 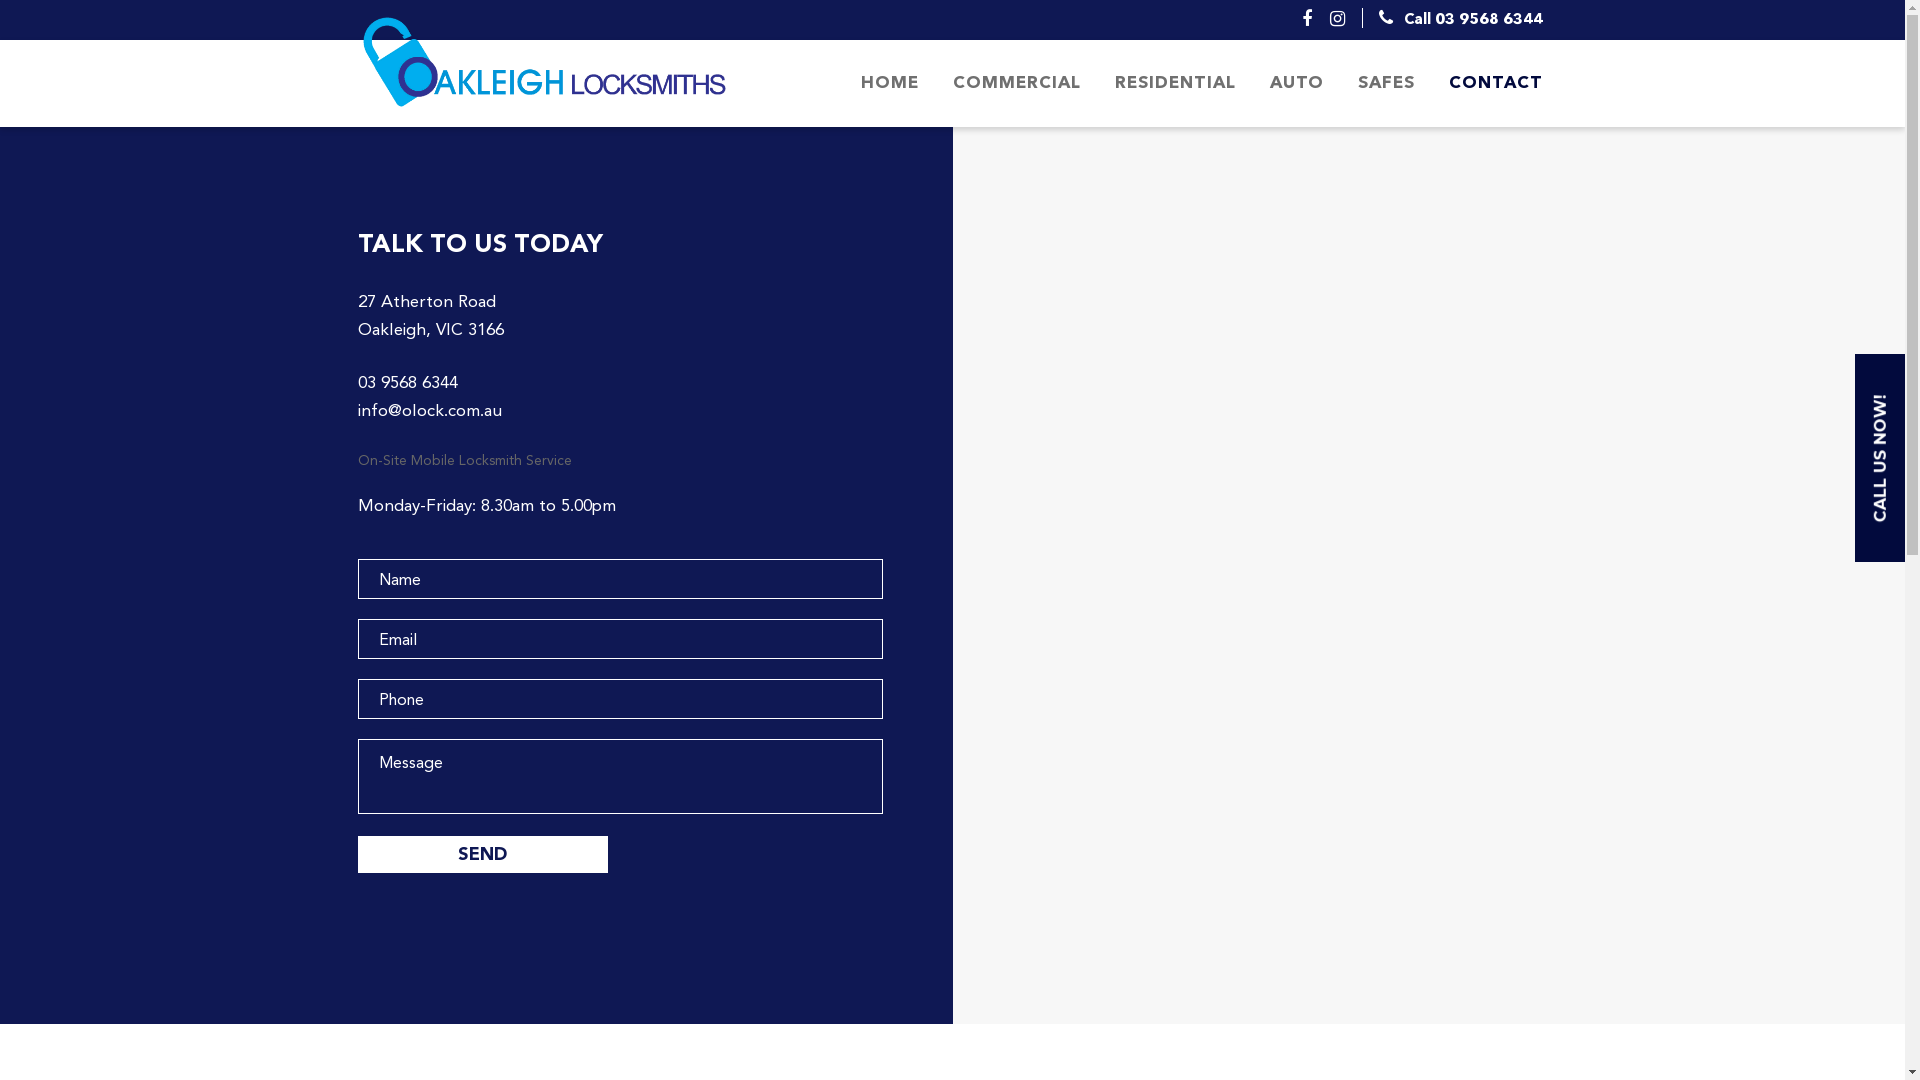 What do you see at coordinates (430, 410) in the screenshot?
I see `info@olock.com.au` at bounding box center [430, 410].